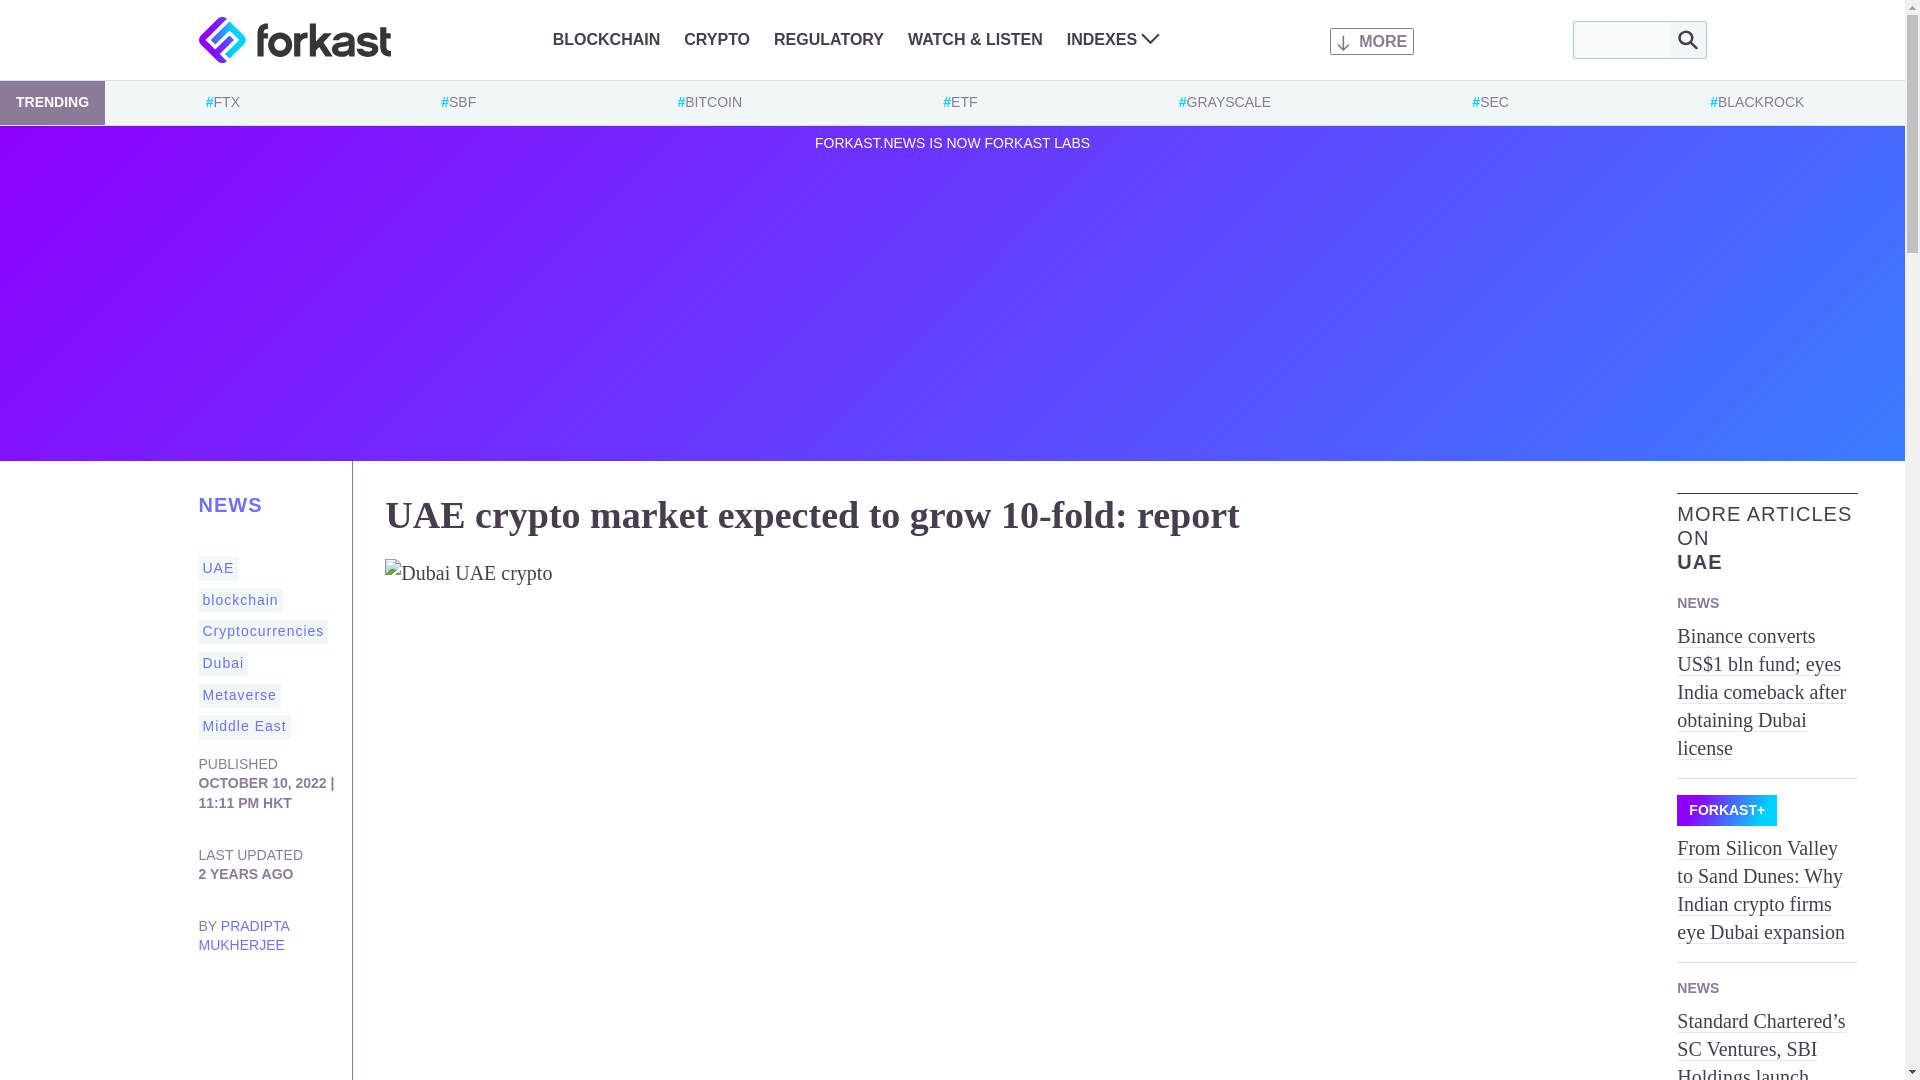 Image resolution: width=1920 pixels, height=1080 pixels. What do you see at coordinates (606, 39) in the screenshot?
I see `BLOCKCHAIN` at bounding box center [606, 39].